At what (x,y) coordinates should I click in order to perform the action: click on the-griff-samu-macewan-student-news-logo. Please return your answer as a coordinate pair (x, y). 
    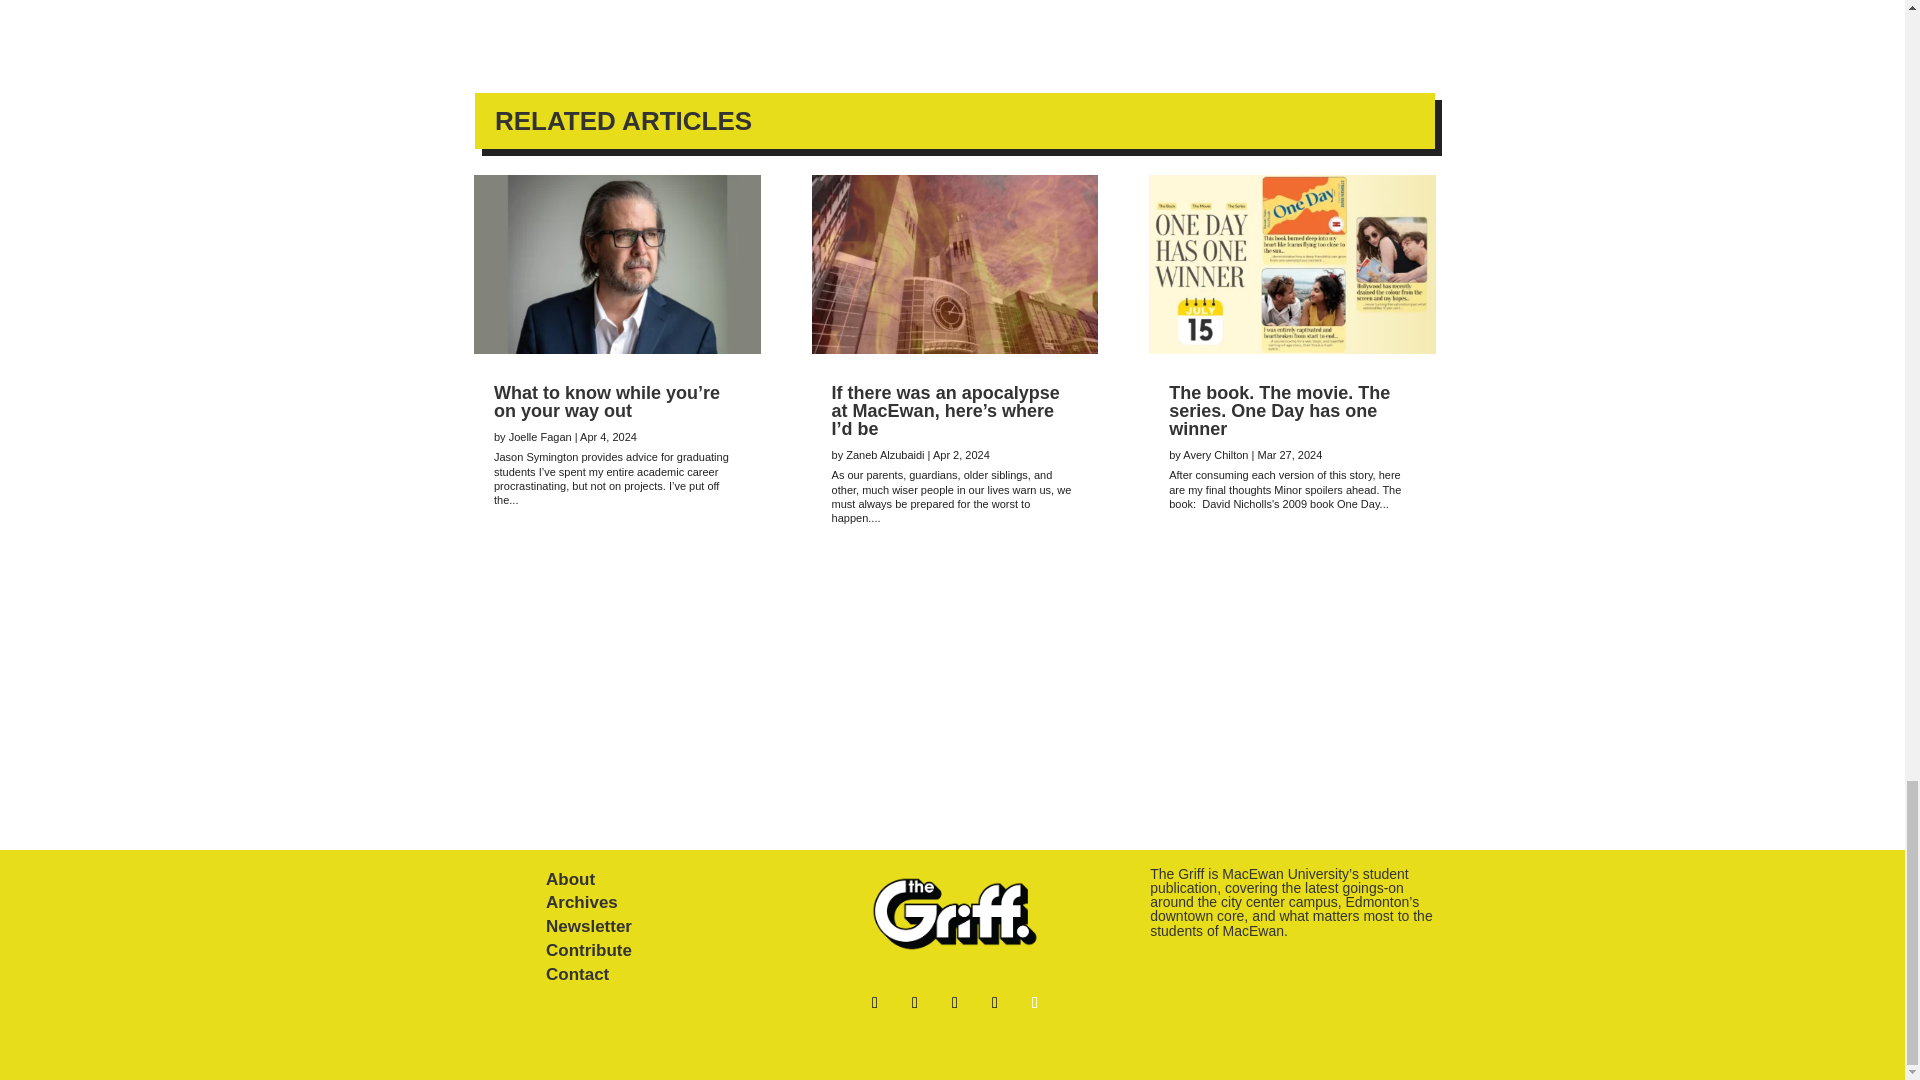
    Looking at the image, I should click on (954, 914).